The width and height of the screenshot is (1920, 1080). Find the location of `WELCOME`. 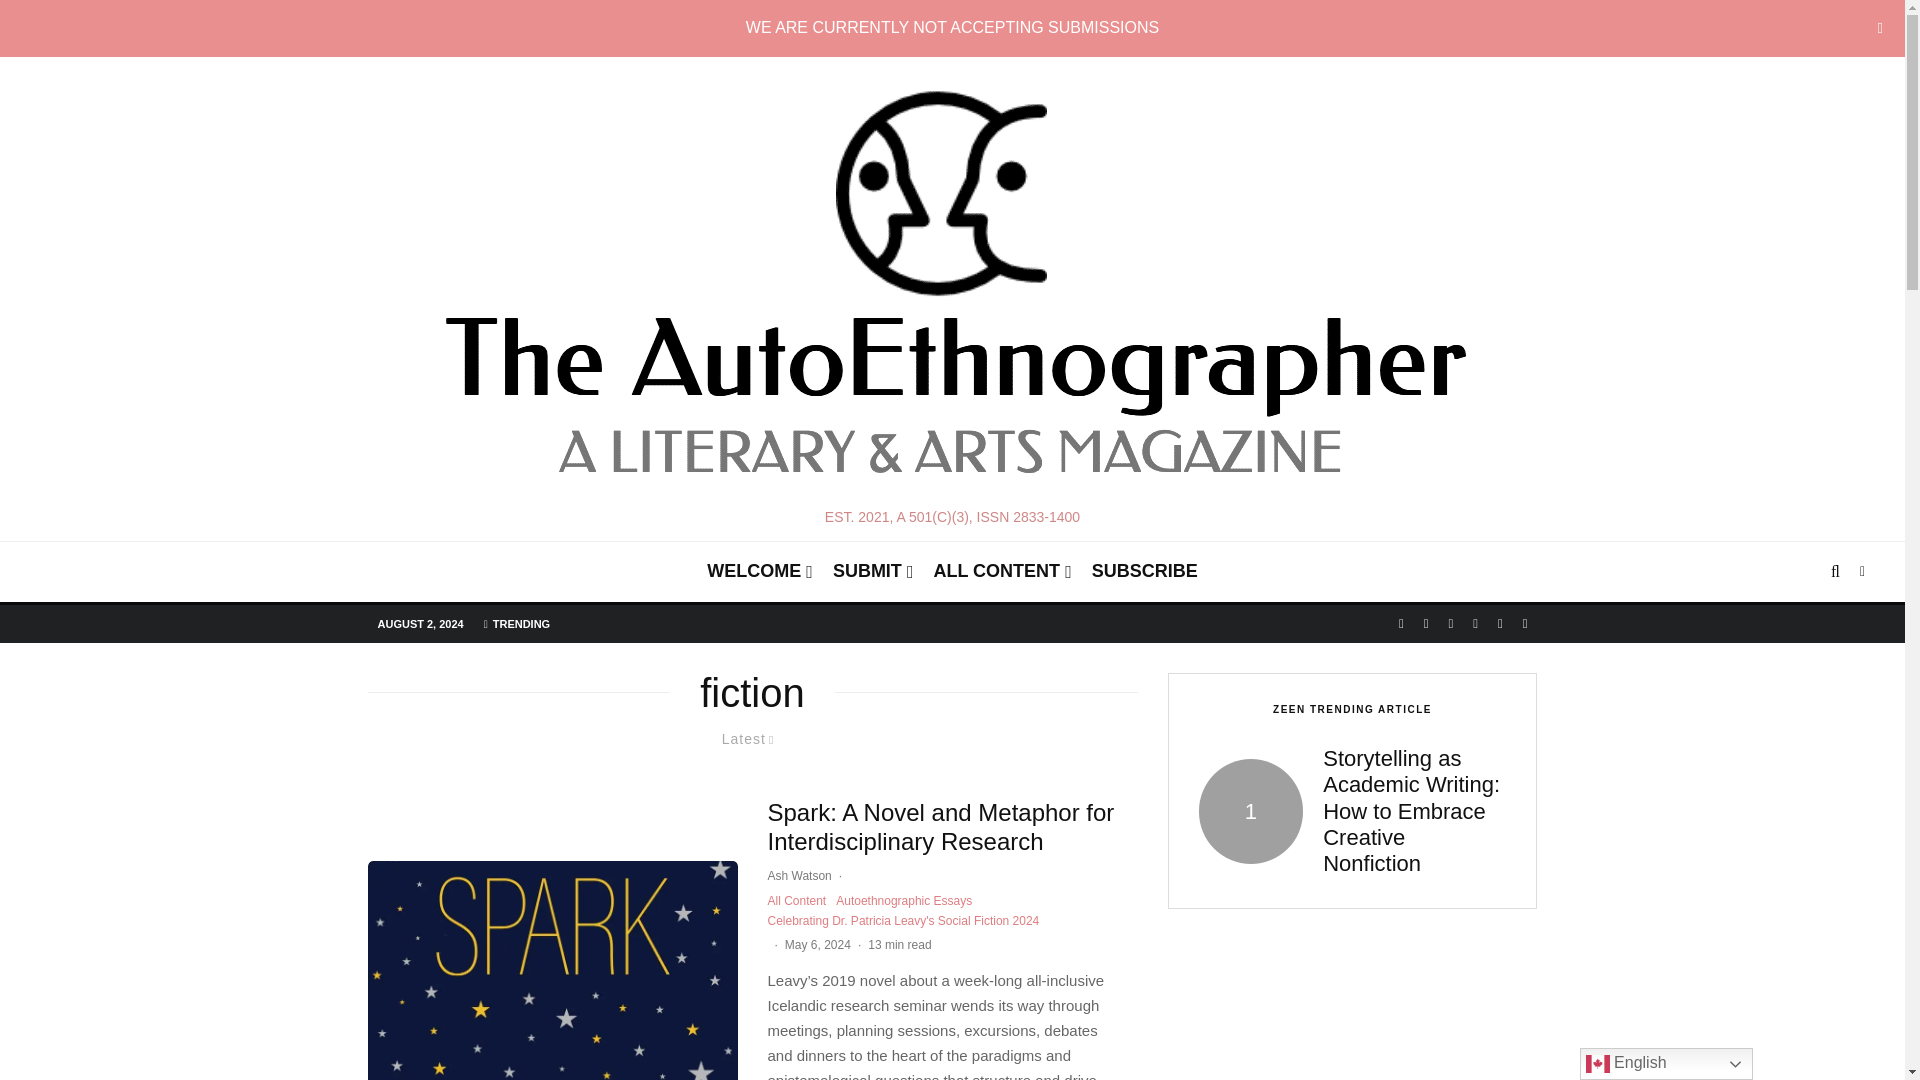

WELCOME is located at coordinates (760, 572).